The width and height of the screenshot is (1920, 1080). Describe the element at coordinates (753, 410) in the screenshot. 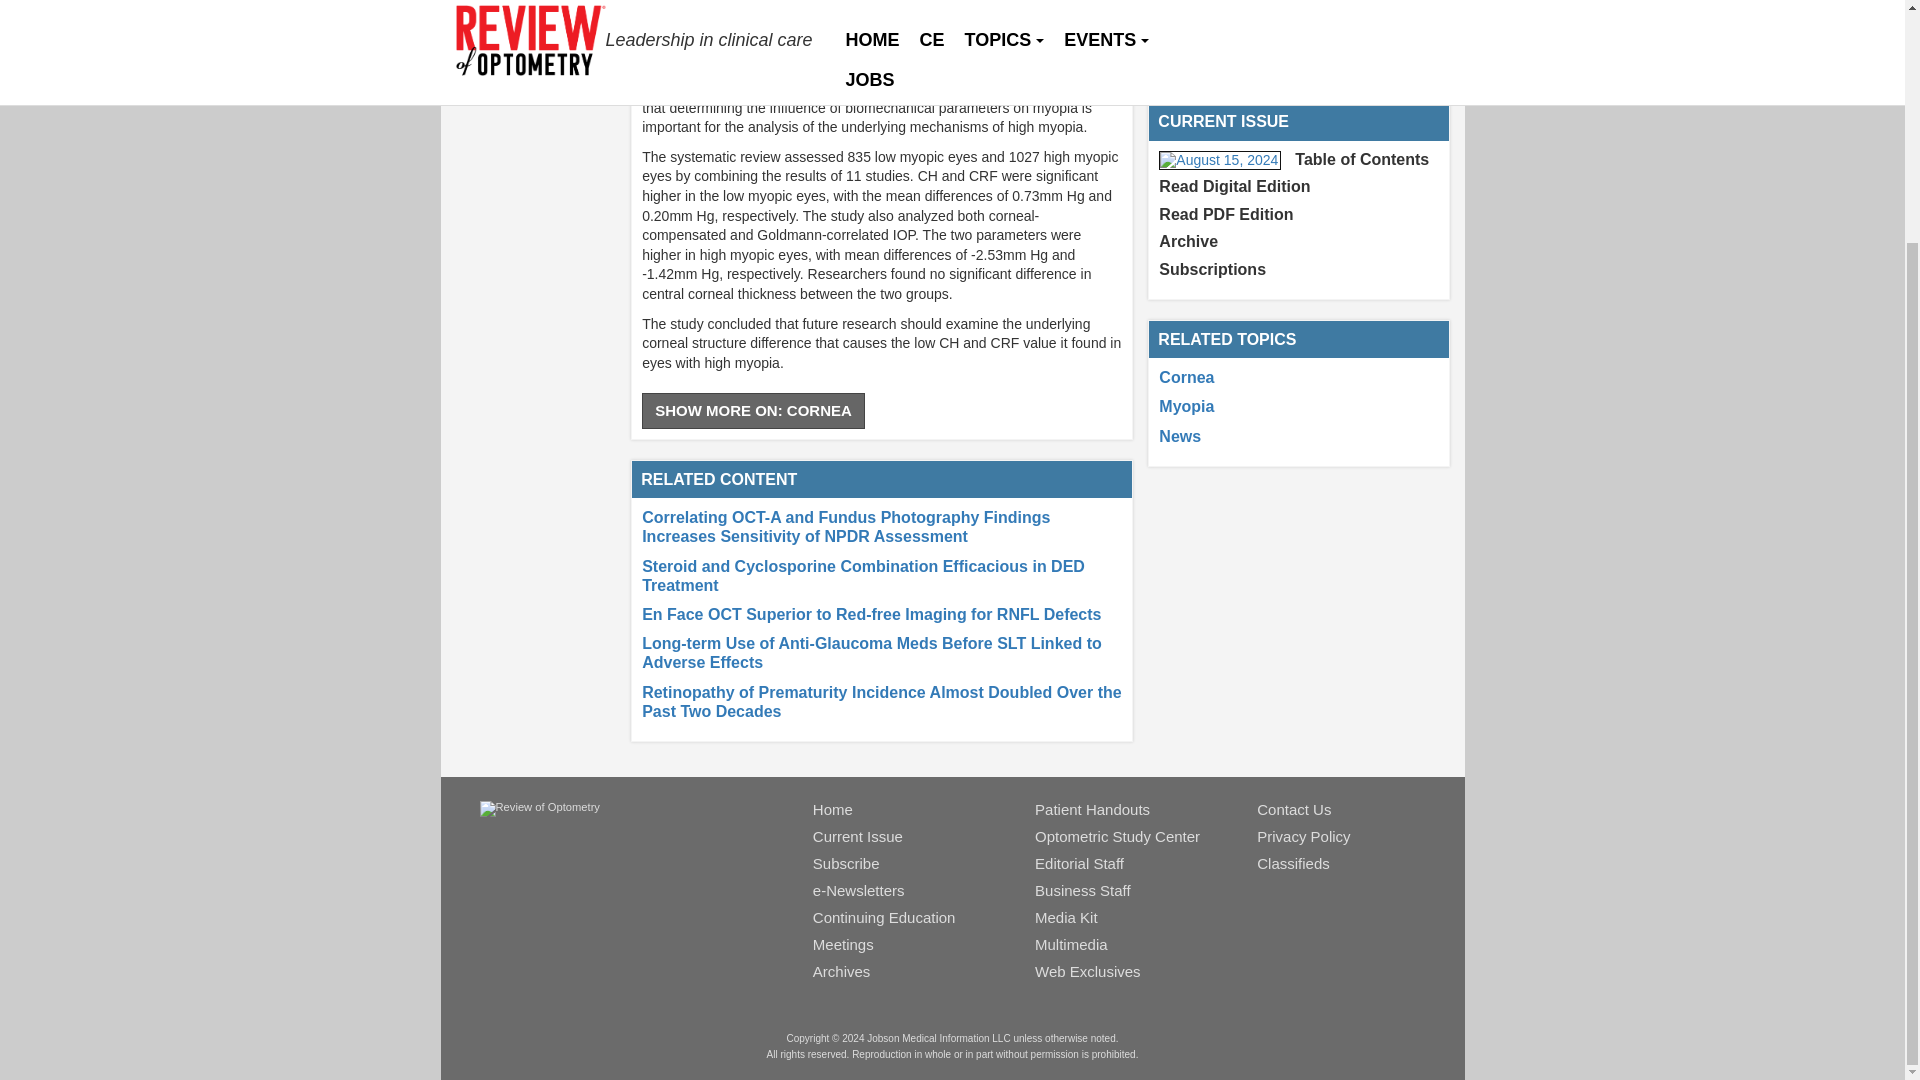

I see `SHOW MORE ON: CORNEA` at that location.